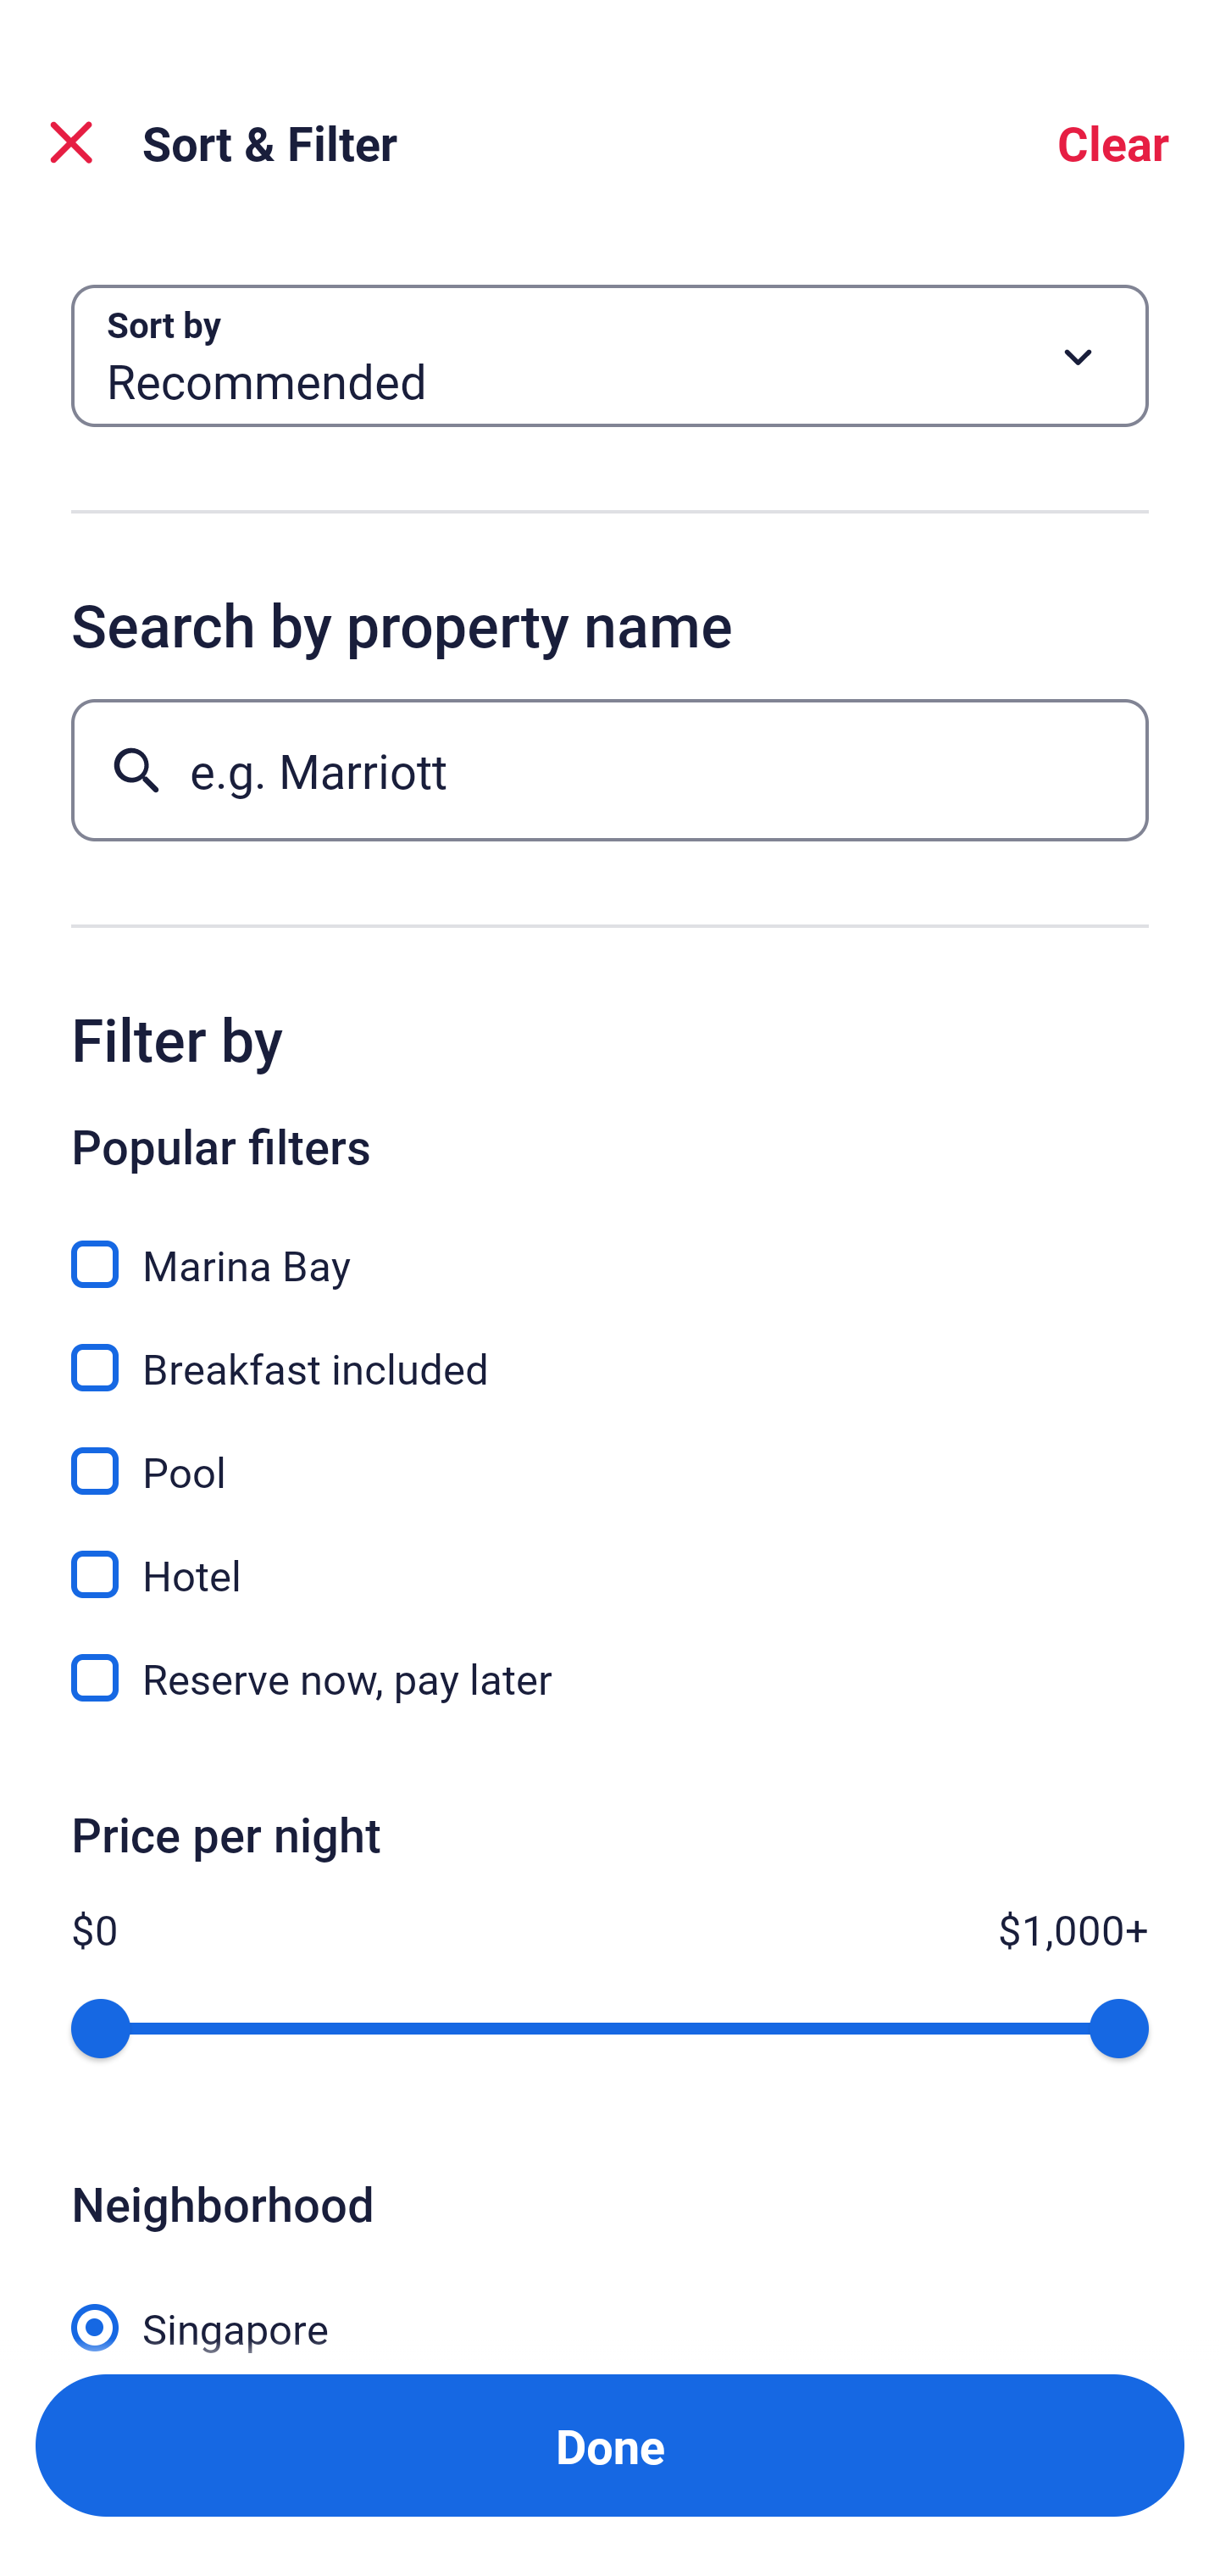  What do you see at coordinates (71, 142) in the screenshot?
I see `Close Sort and Filter` at bounding box center [71, 142].